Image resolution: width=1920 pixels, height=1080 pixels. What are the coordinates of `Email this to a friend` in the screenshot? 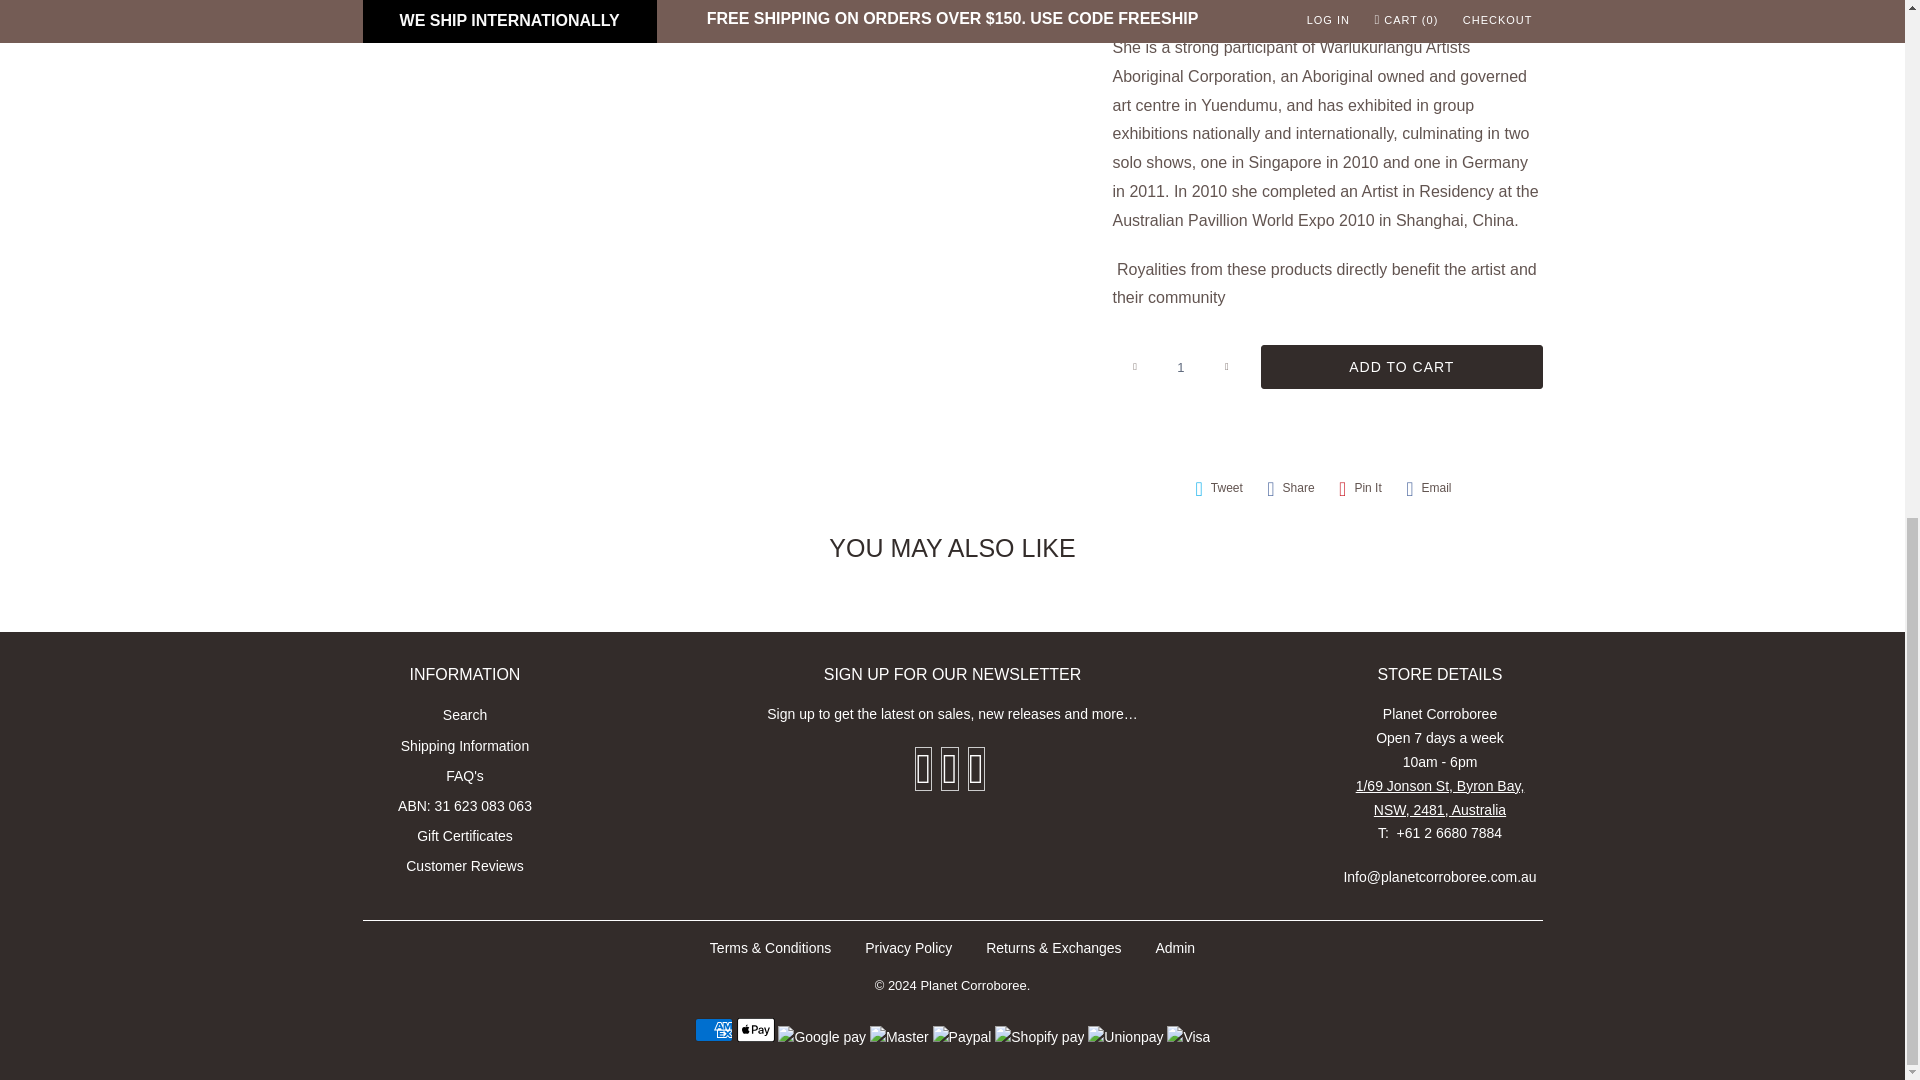 It's located at (1428, 488).